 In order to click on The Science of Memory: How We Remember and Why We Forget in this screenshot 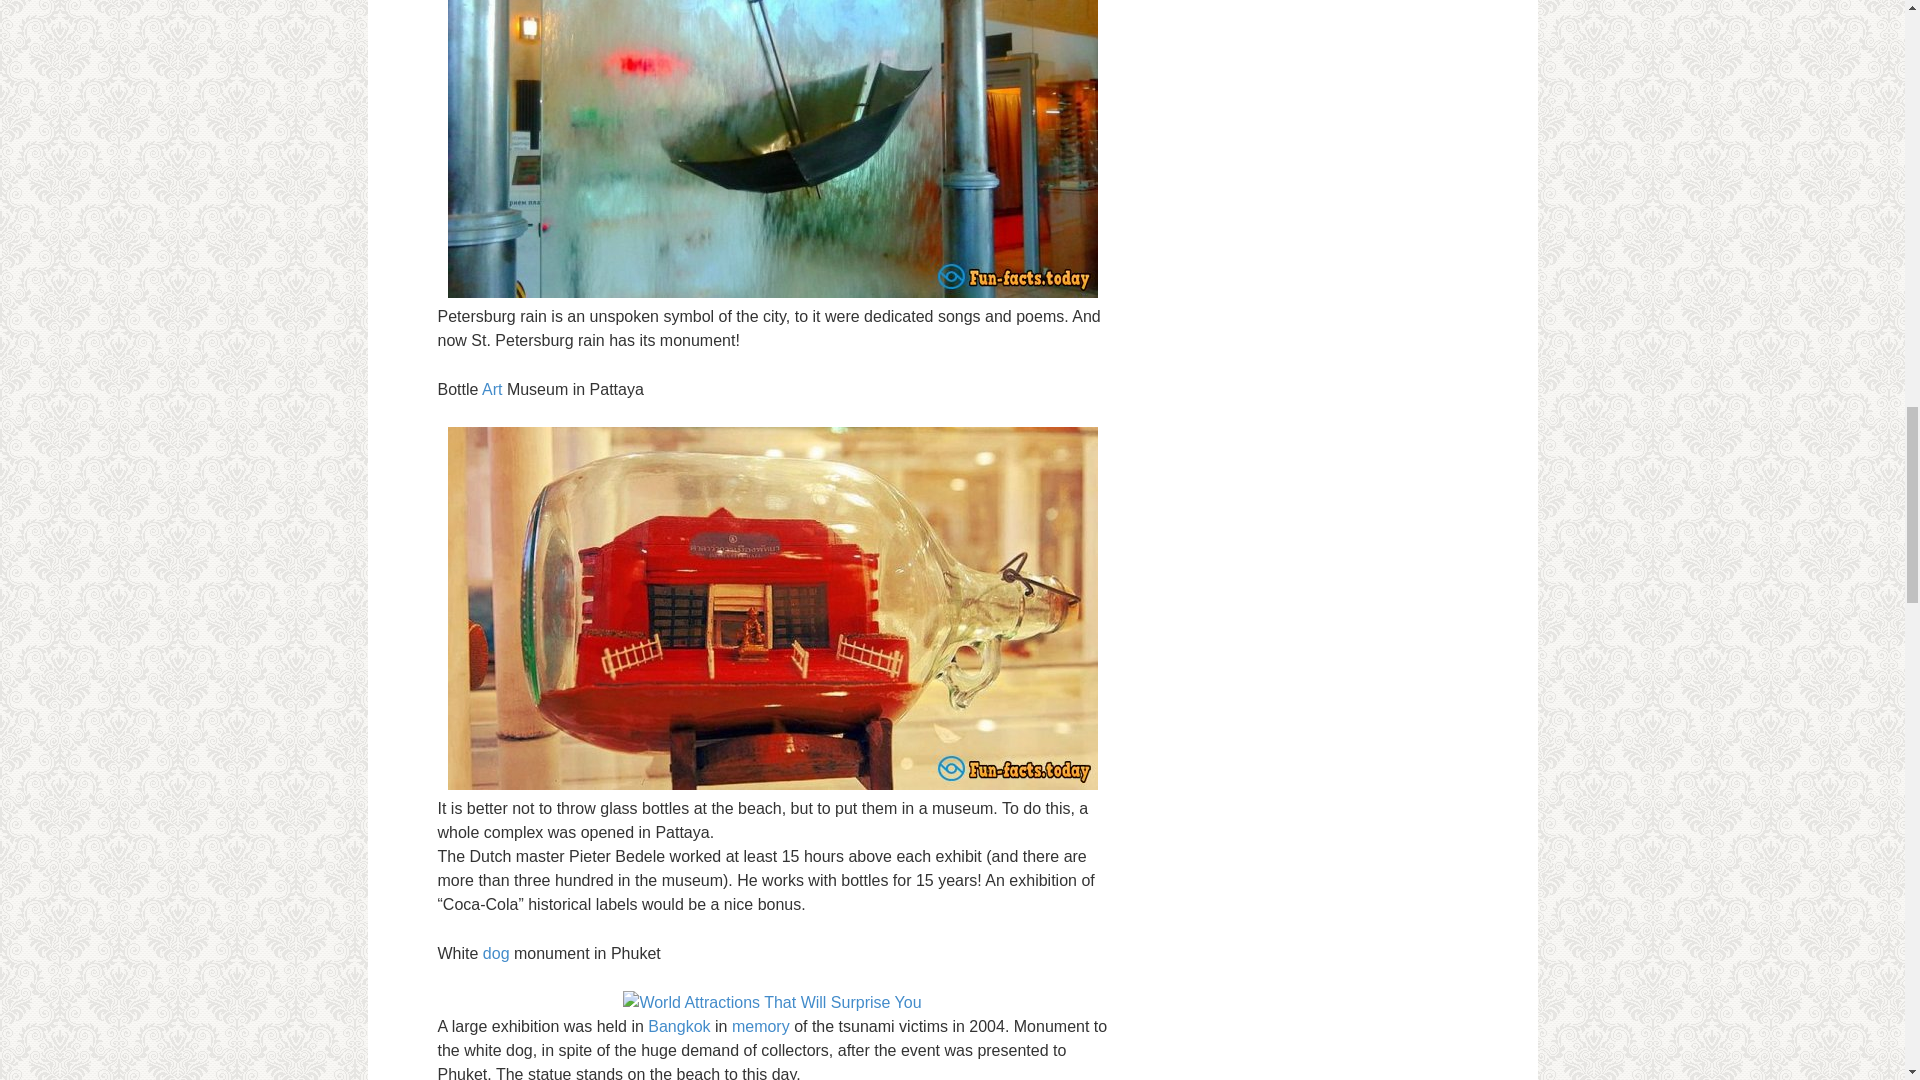, I will do `click(760, 1026)`.